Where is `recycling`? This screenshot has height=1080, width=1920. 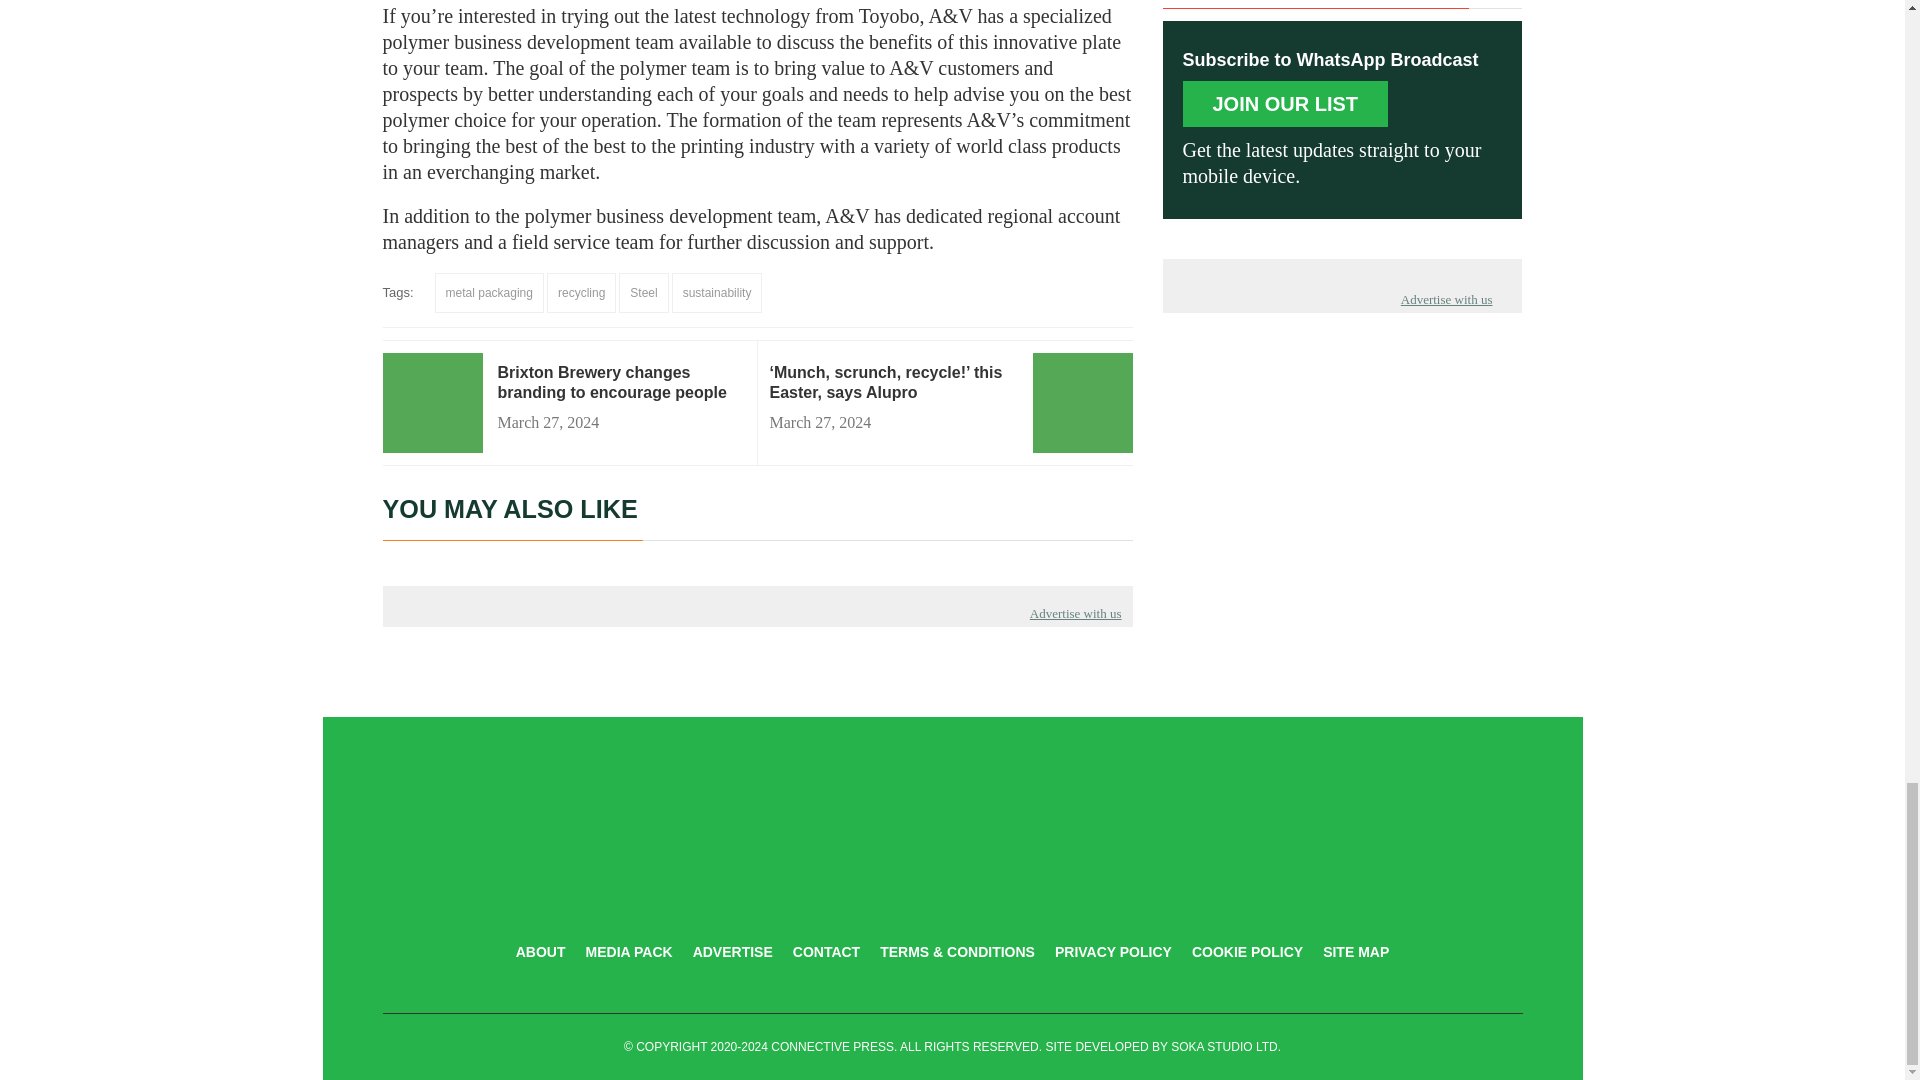
recycling is located at coordinates (582, 293).